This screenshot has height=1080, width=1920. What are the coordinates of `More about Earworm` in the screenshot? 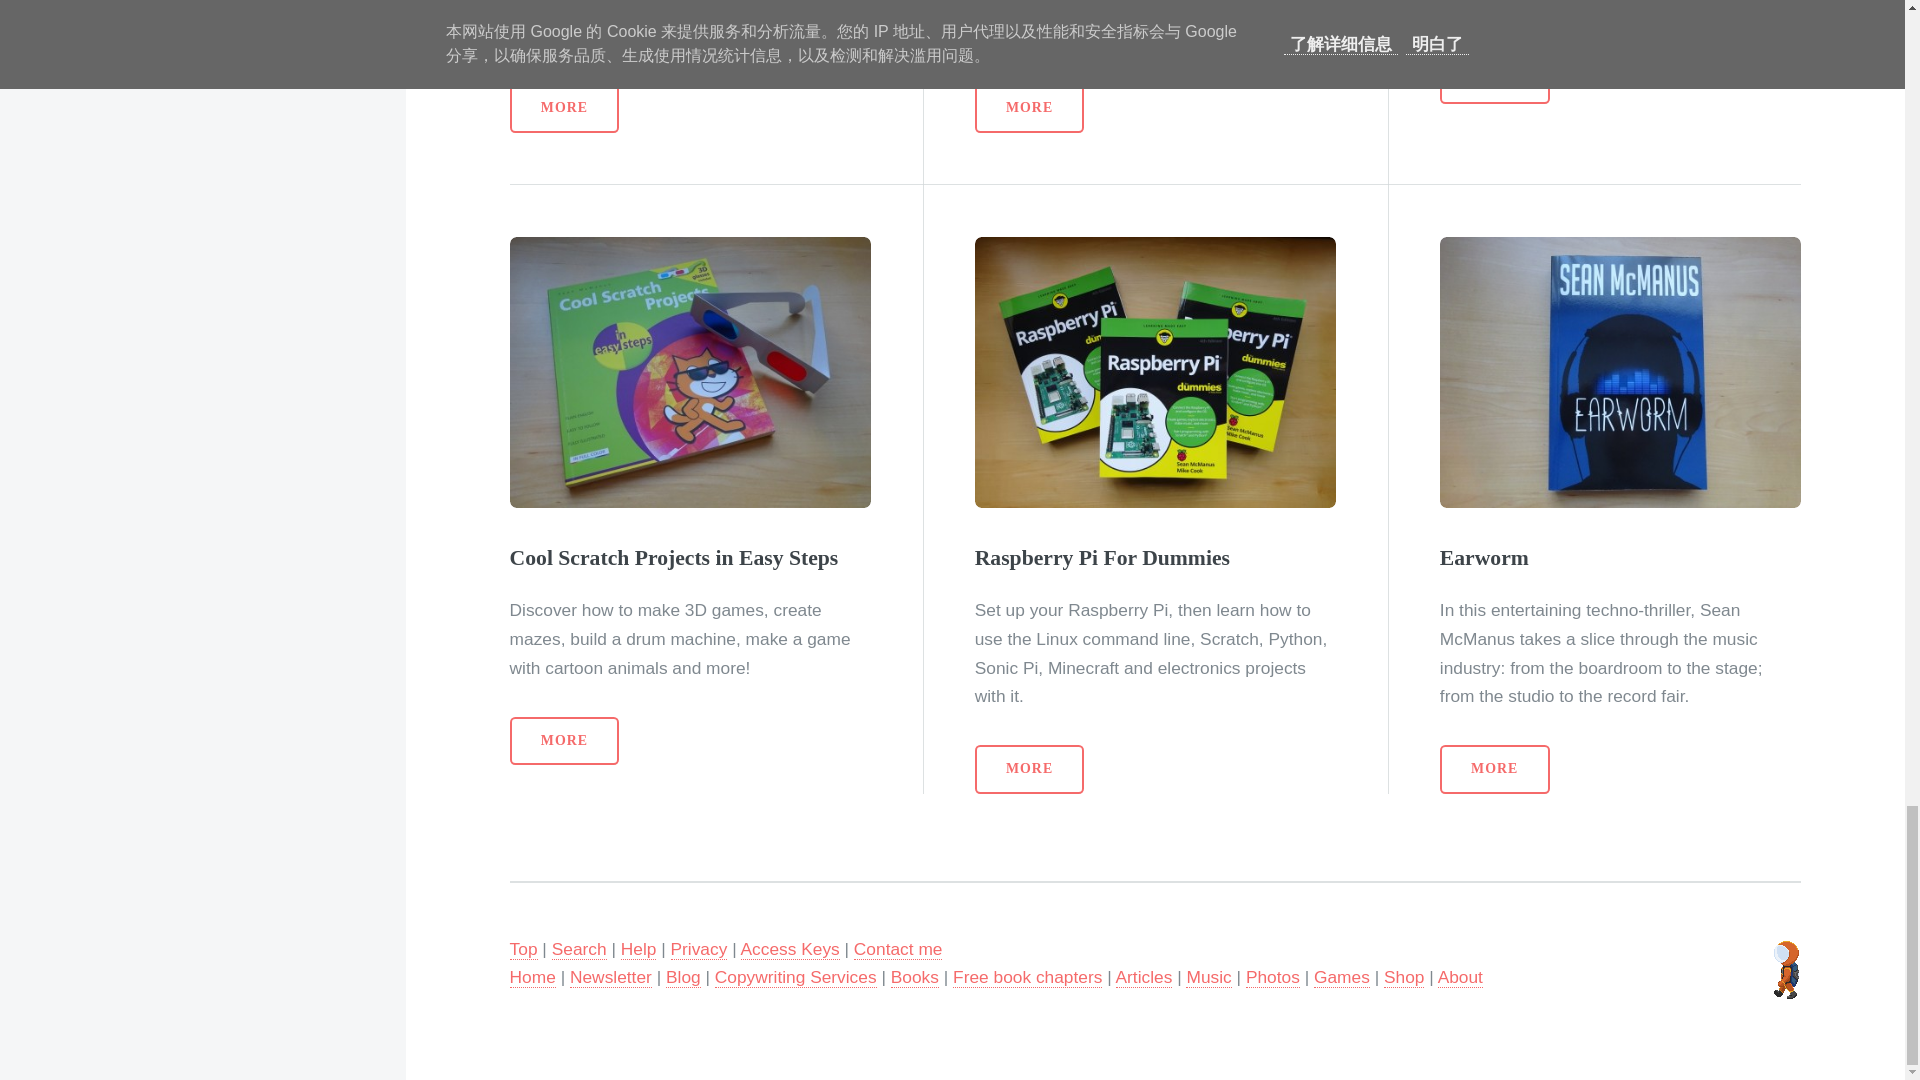 It's located at (1494, 769).